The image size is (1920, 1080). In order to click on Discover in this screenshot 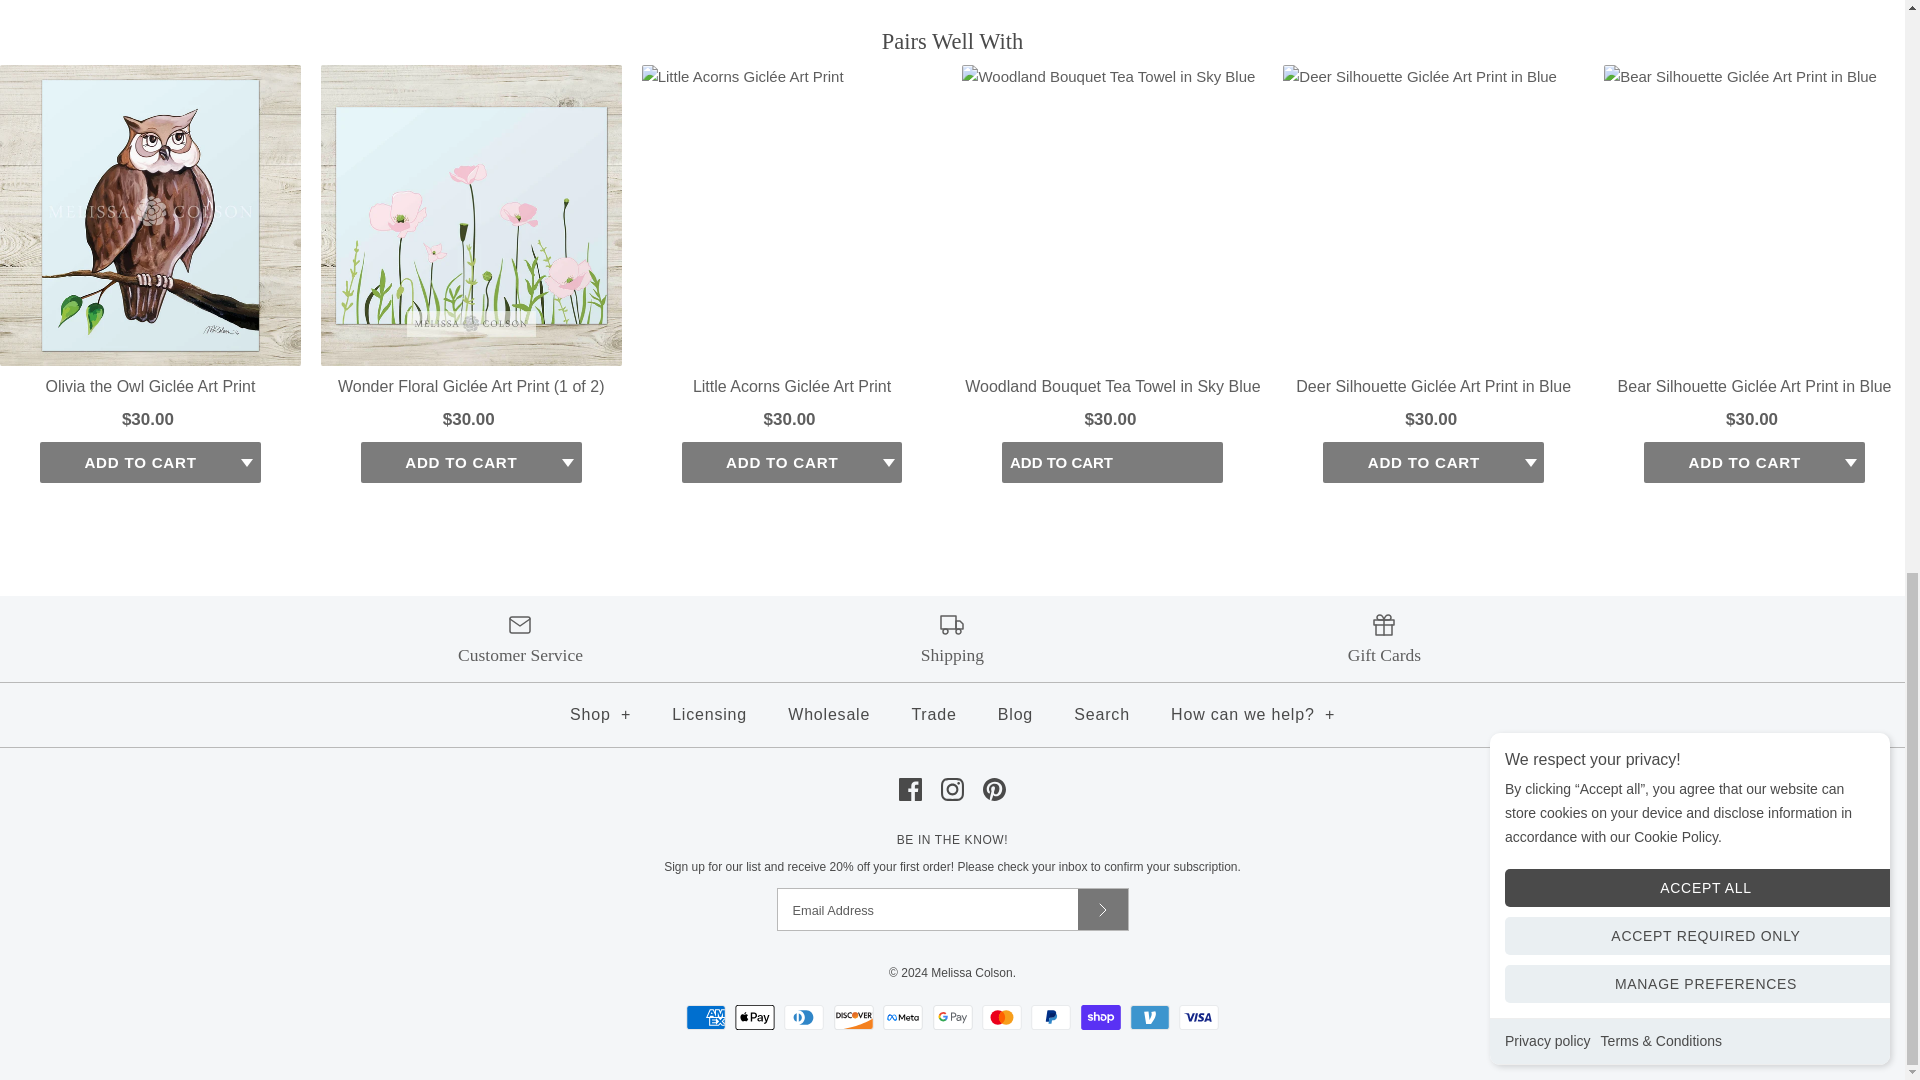, I will do `click(853, 1018)`.